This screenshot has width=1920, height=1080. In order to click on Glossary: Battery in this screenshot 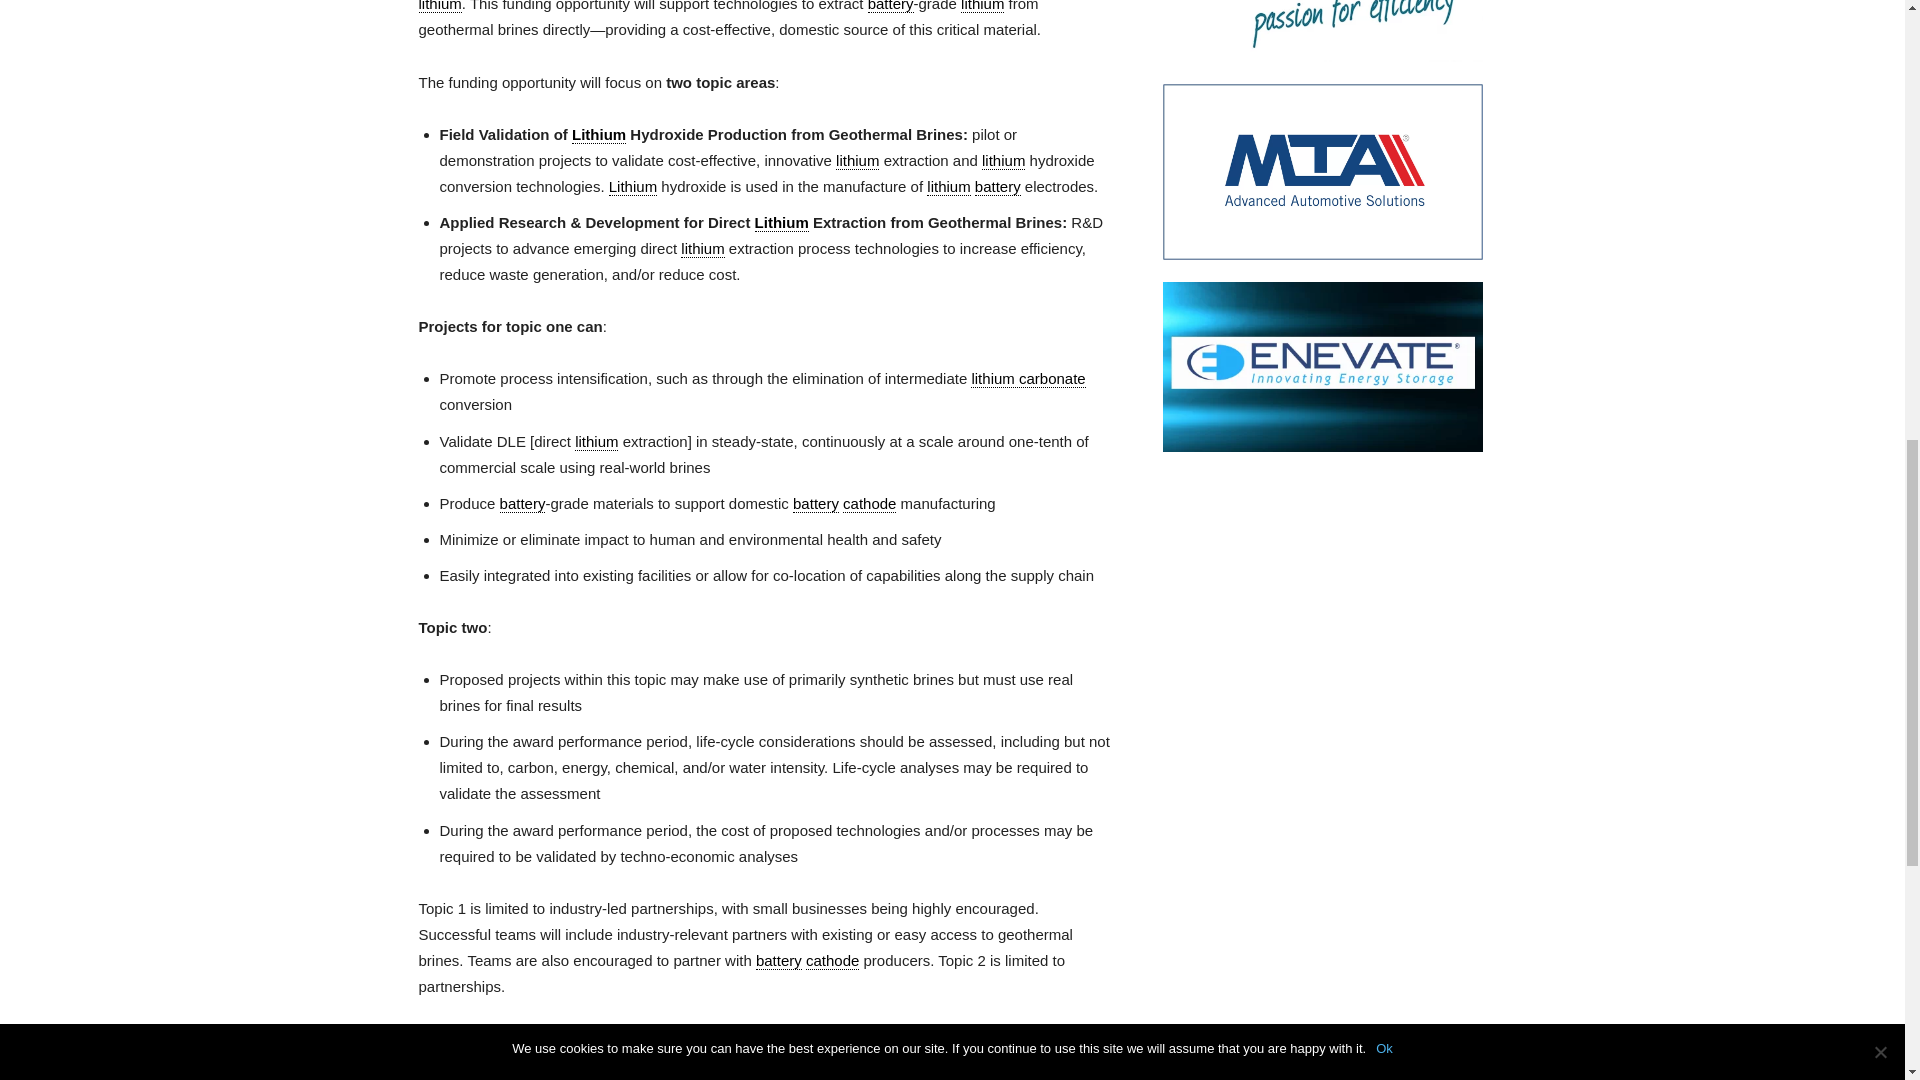, I will do `click(890, 6)`.